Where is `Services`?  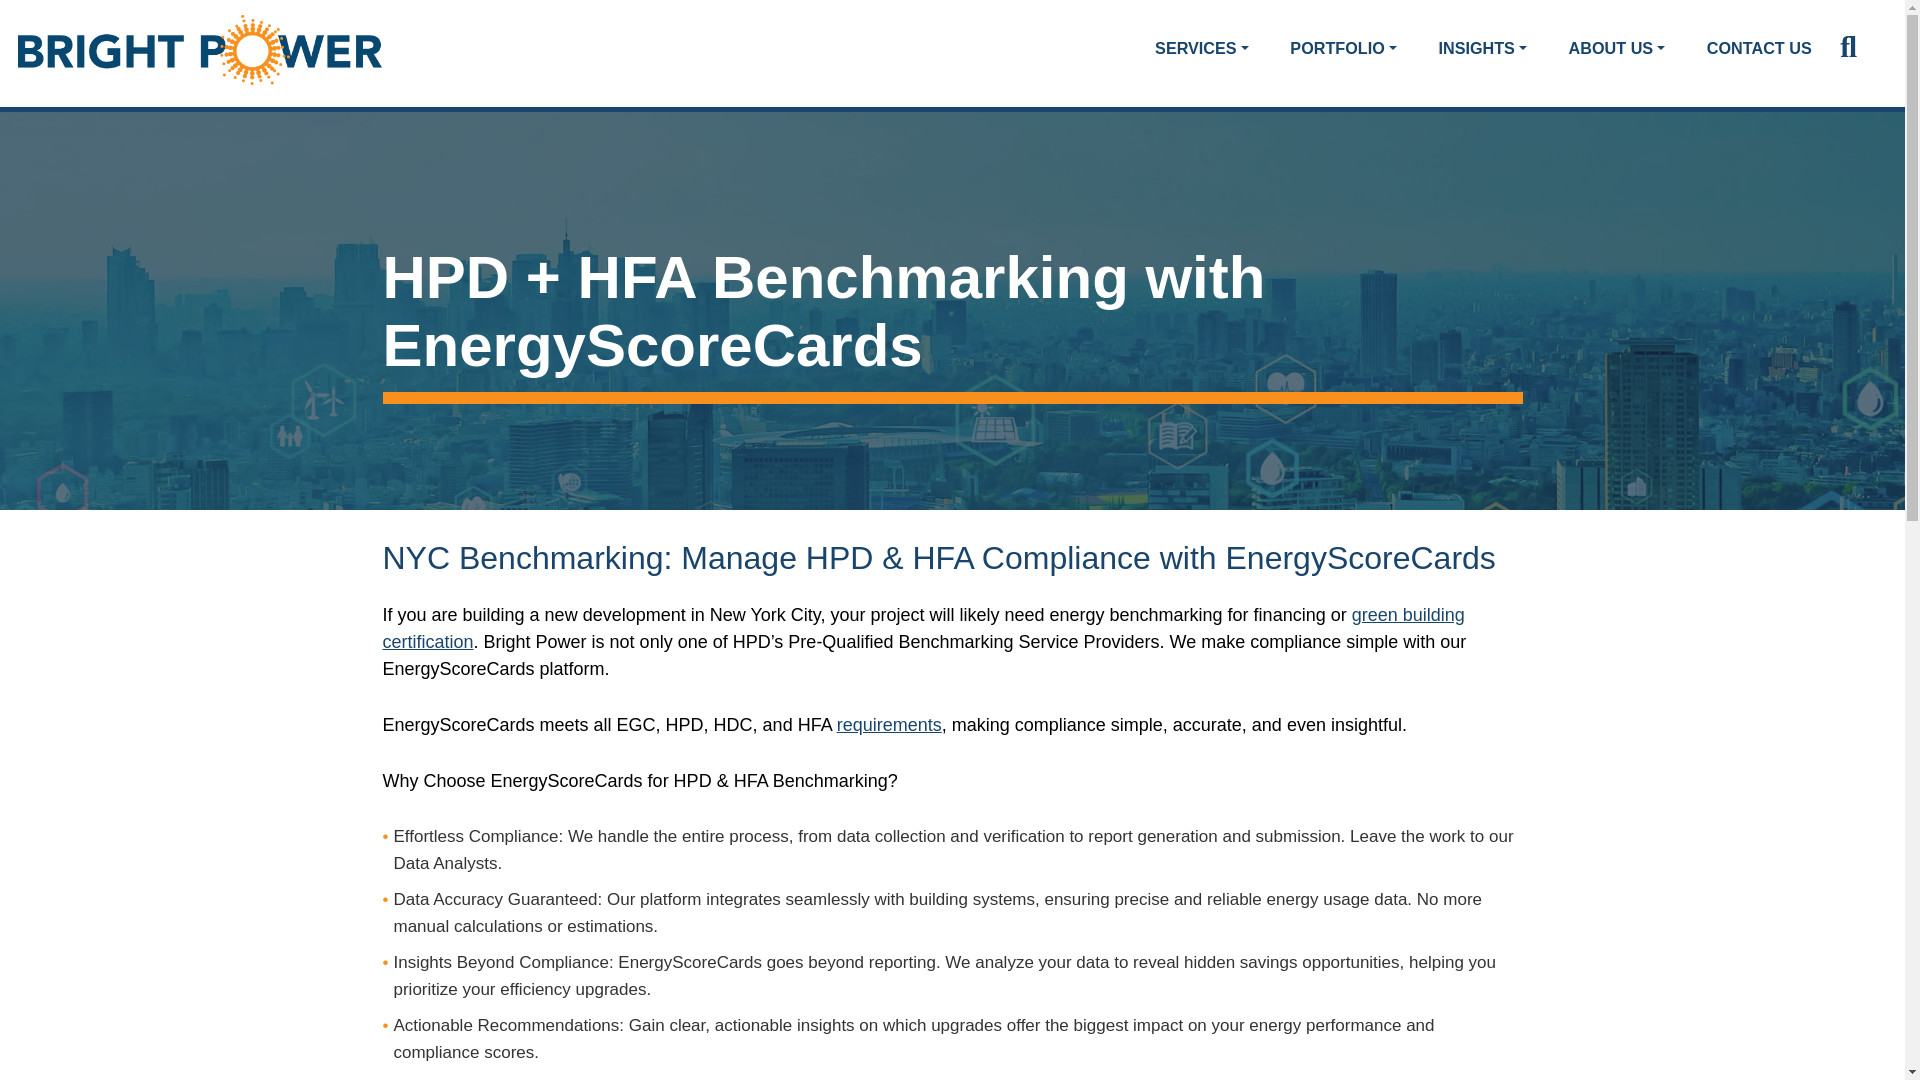
Services is located at coordinates (1202, 48).